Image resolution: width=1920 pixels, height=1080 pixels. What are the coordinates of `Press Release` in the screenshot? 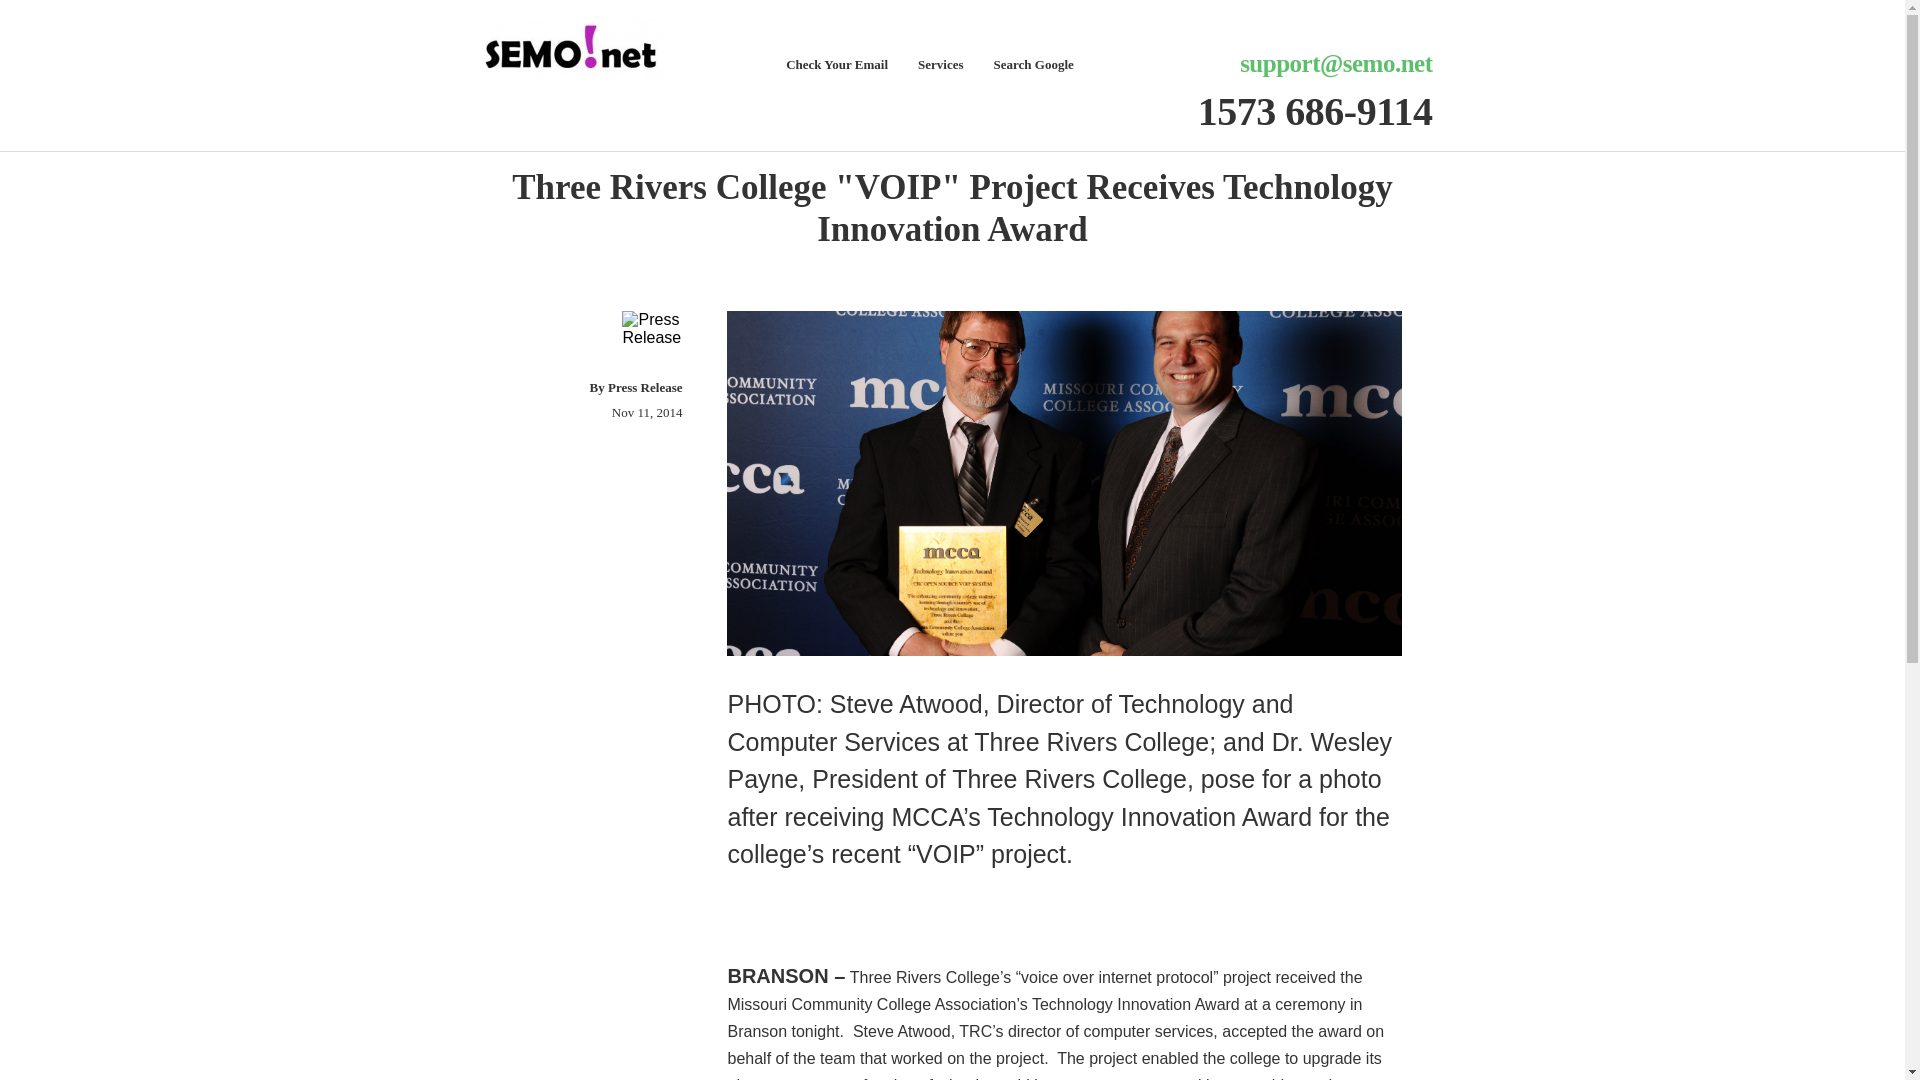 It's located at (644, 388).